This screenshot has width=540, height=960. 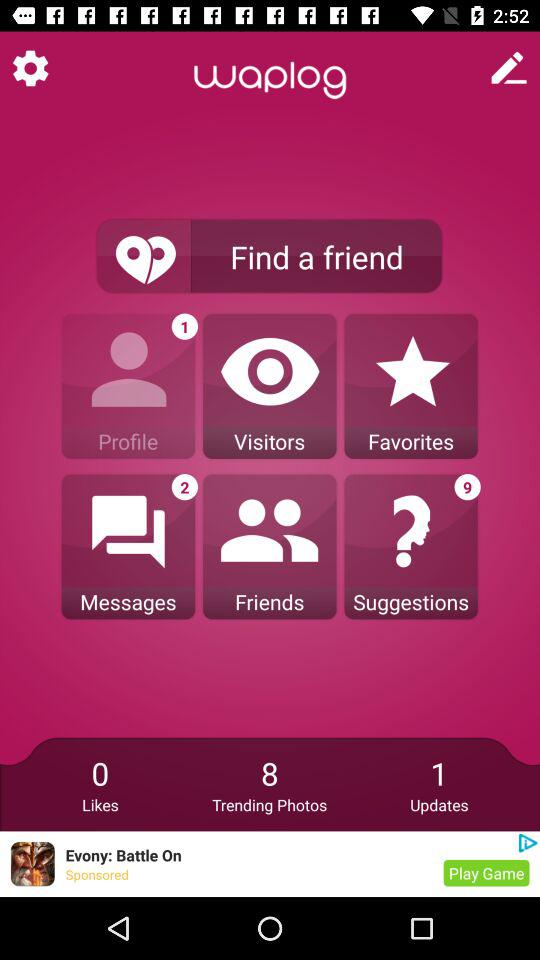 What do you see at coordinates (128, 547) in the screenshot?
I see `click on messages icon` at bounding box center [128, 547].